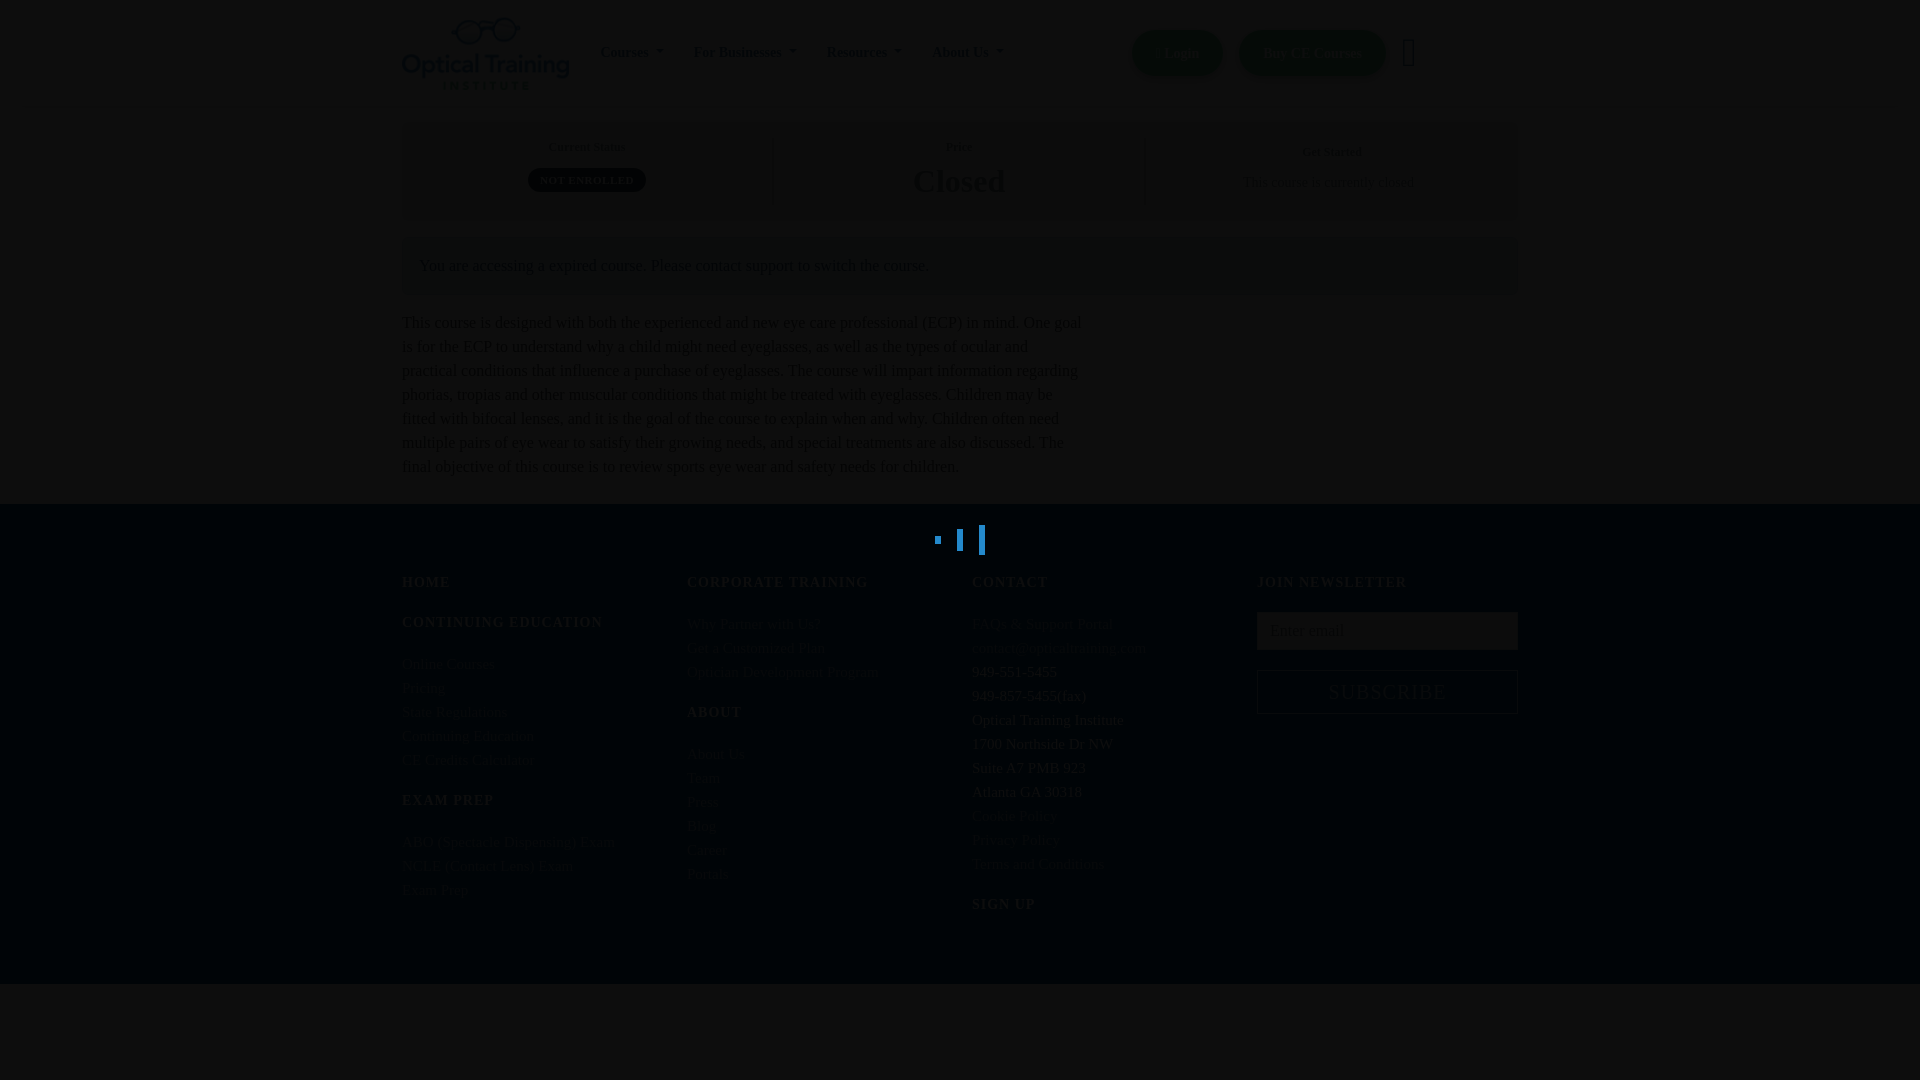  Describe the element at coordinates (631, 52) in the screenshot. I see `Courses` at that location.